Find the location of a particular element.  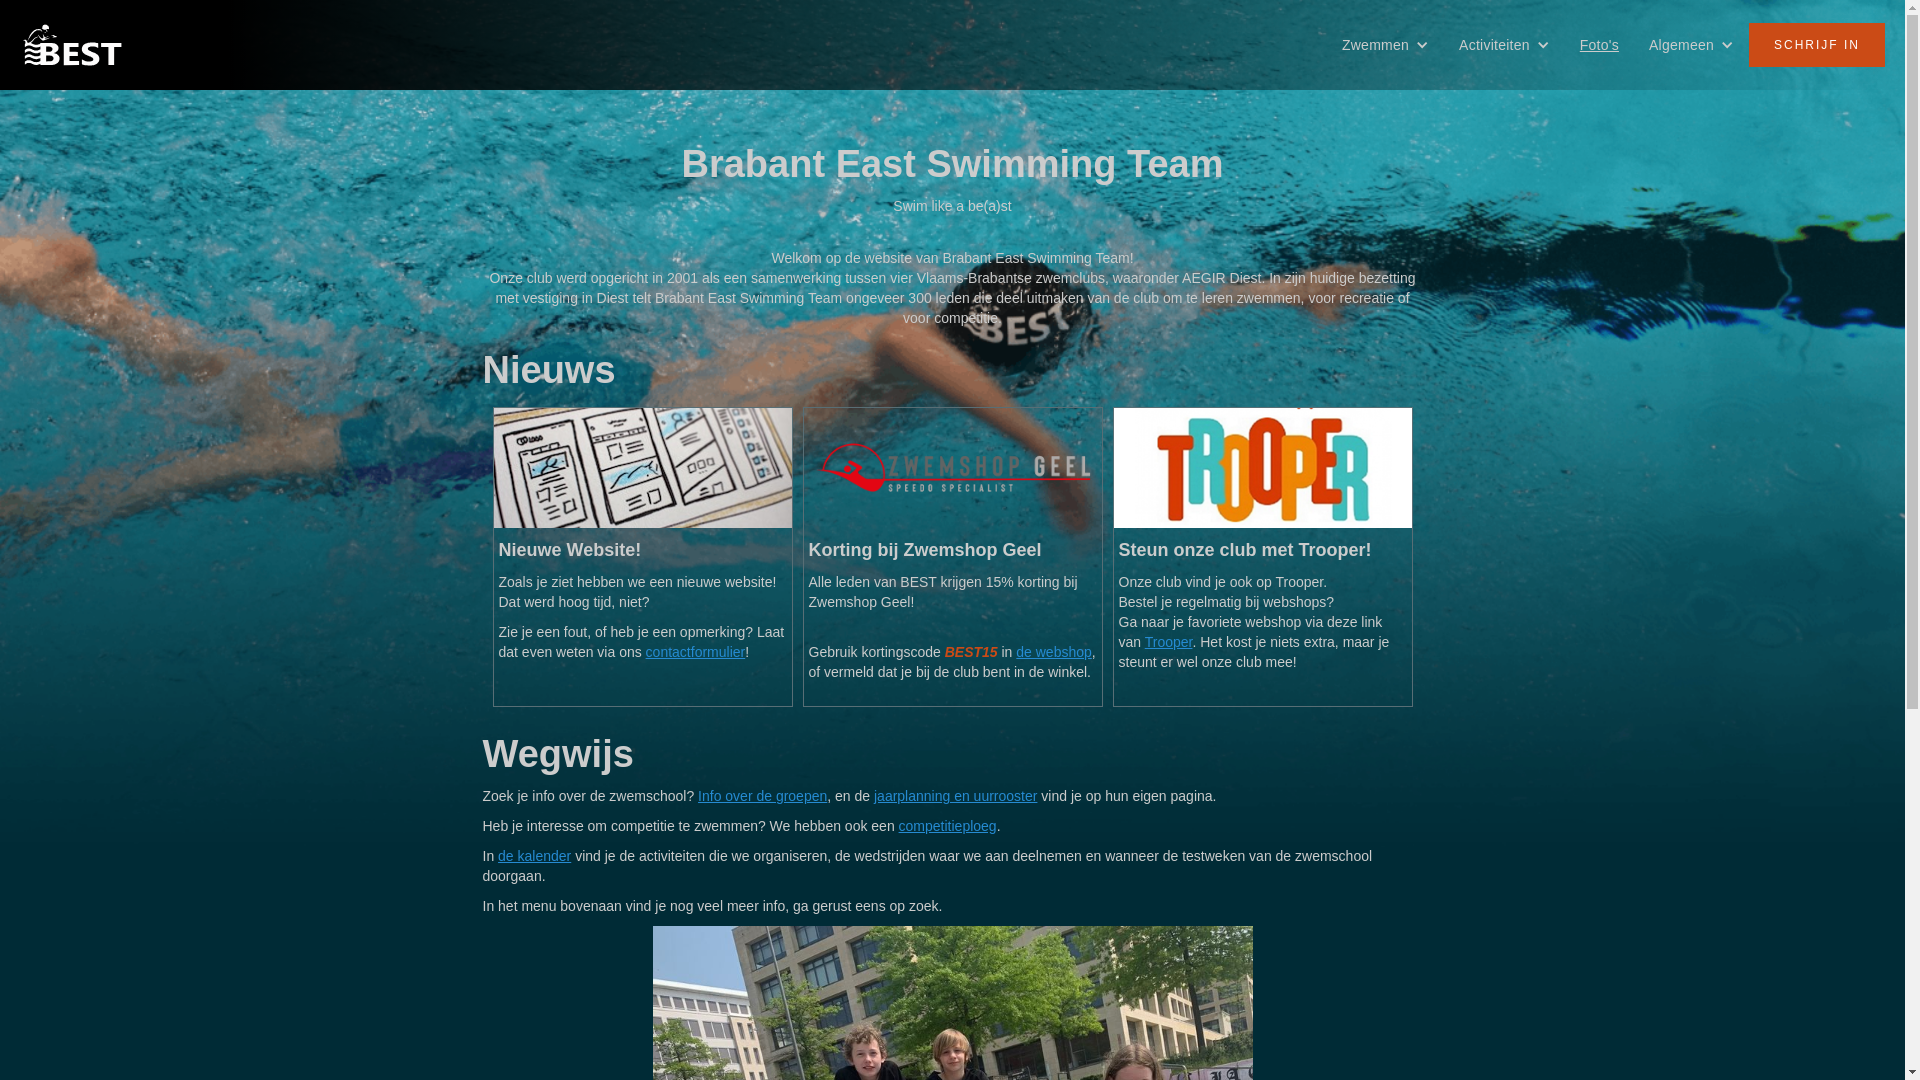

de kalender is located at coordinates (534, 856).